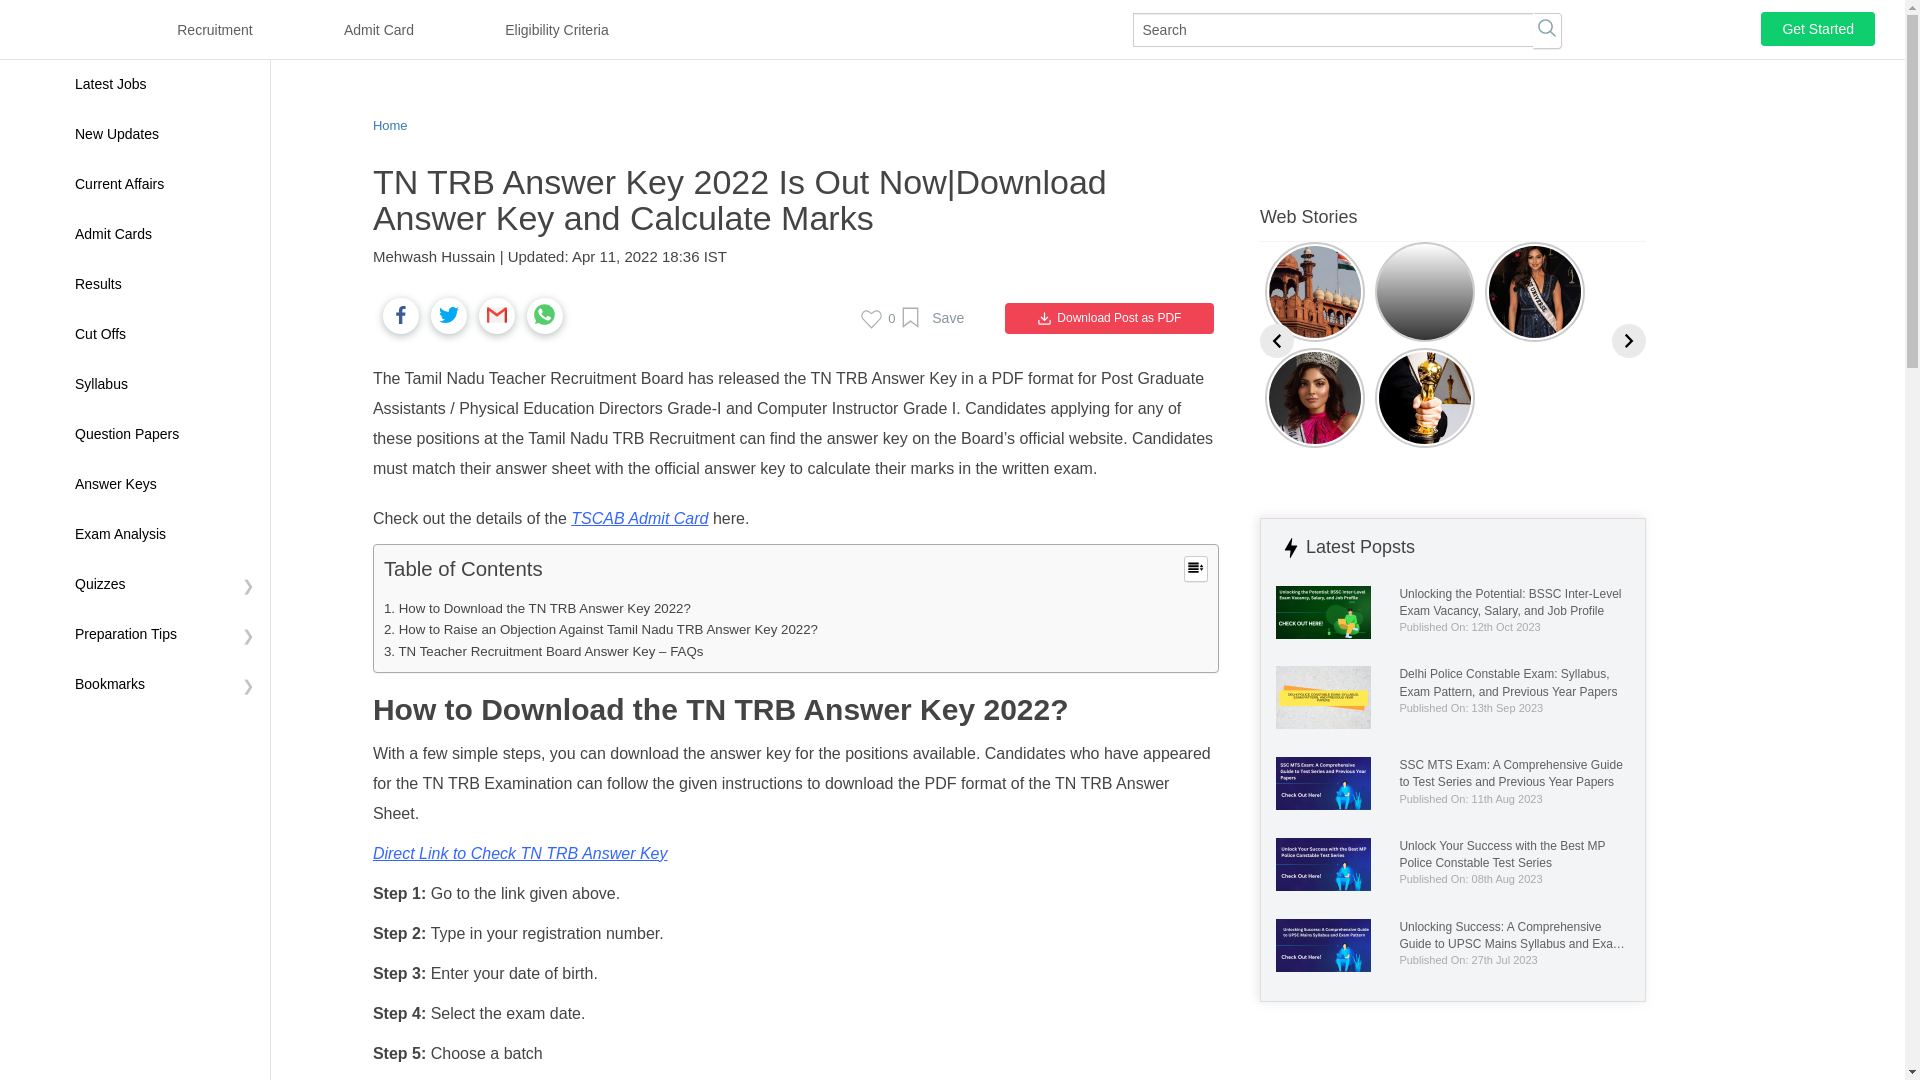 This screenshot has width=1920, height=1080. Describe the element at coordinates (390, 124) in the screenshot. I see `Go to Home.` at that location.